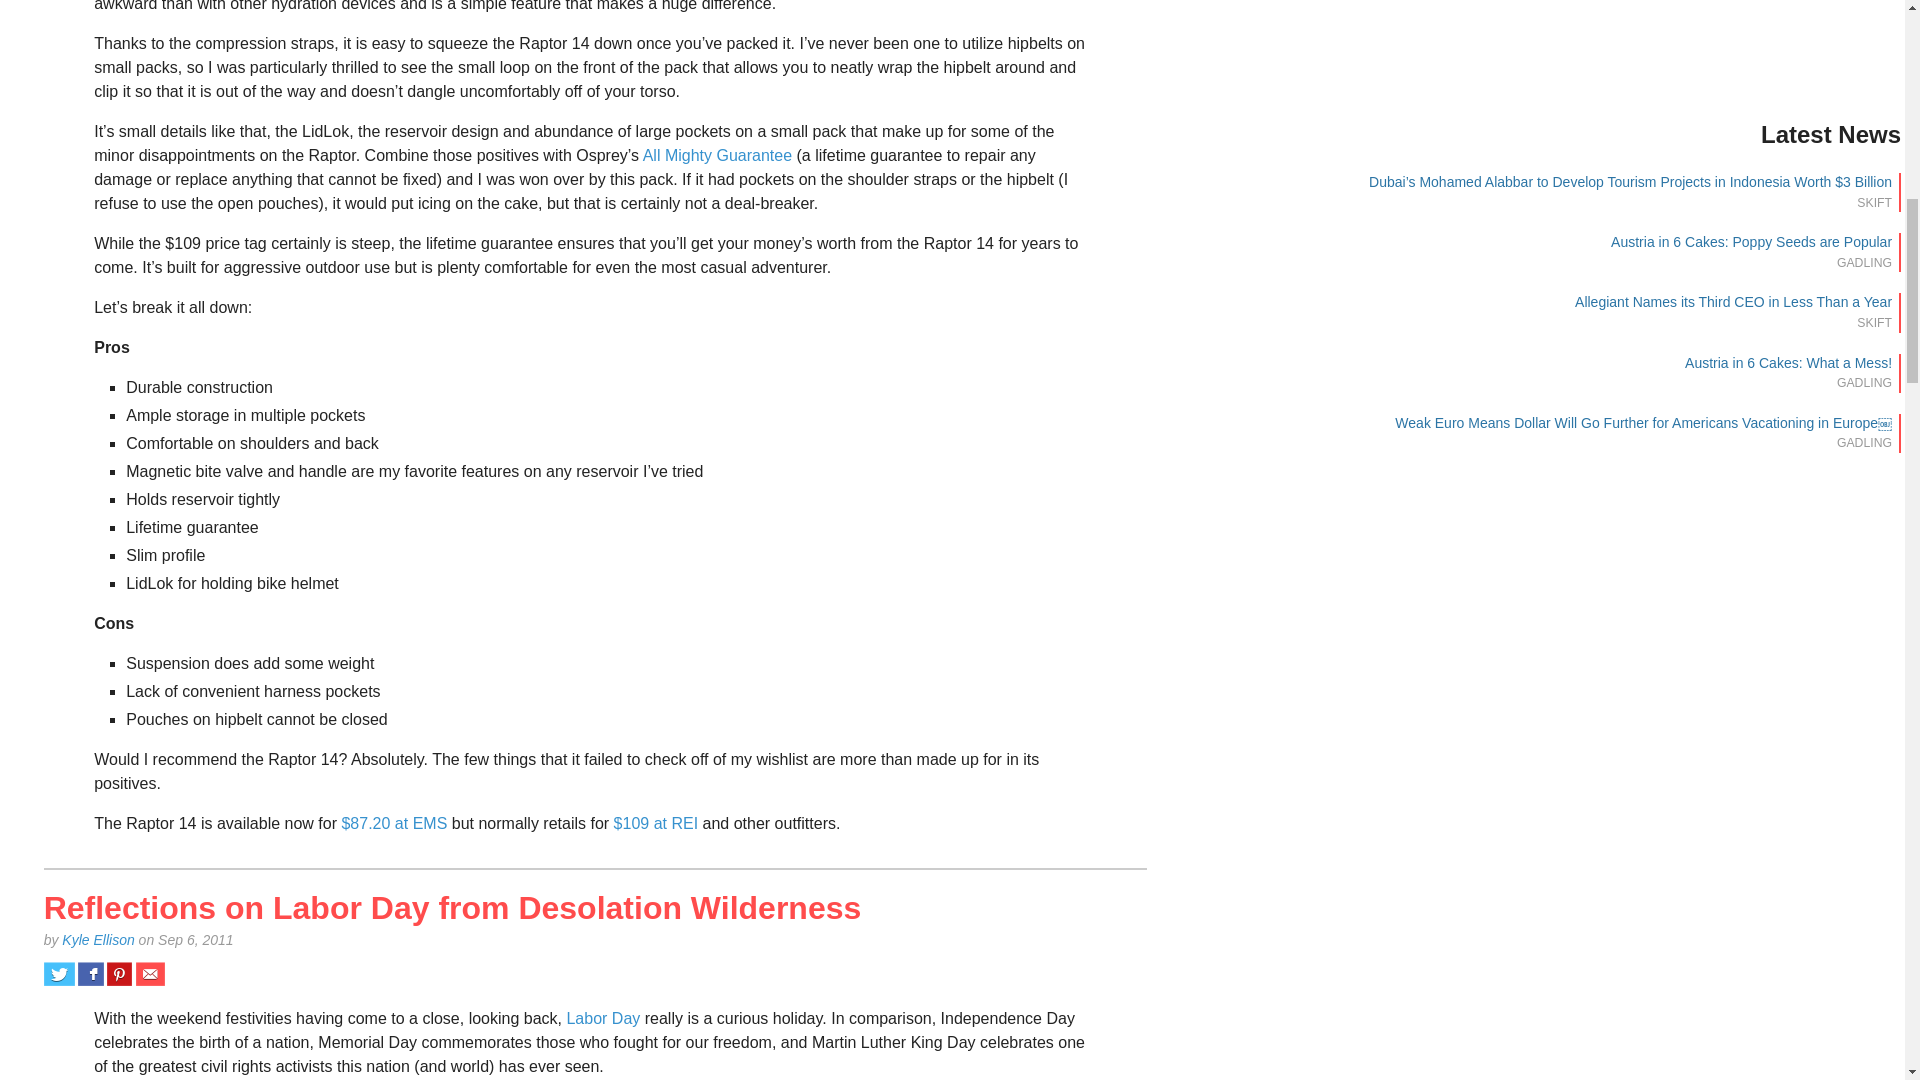  What do you see at coordinates (120, 974) in the screenshot?
I see `Share on Pinterest` at bounding box center [120, 974].